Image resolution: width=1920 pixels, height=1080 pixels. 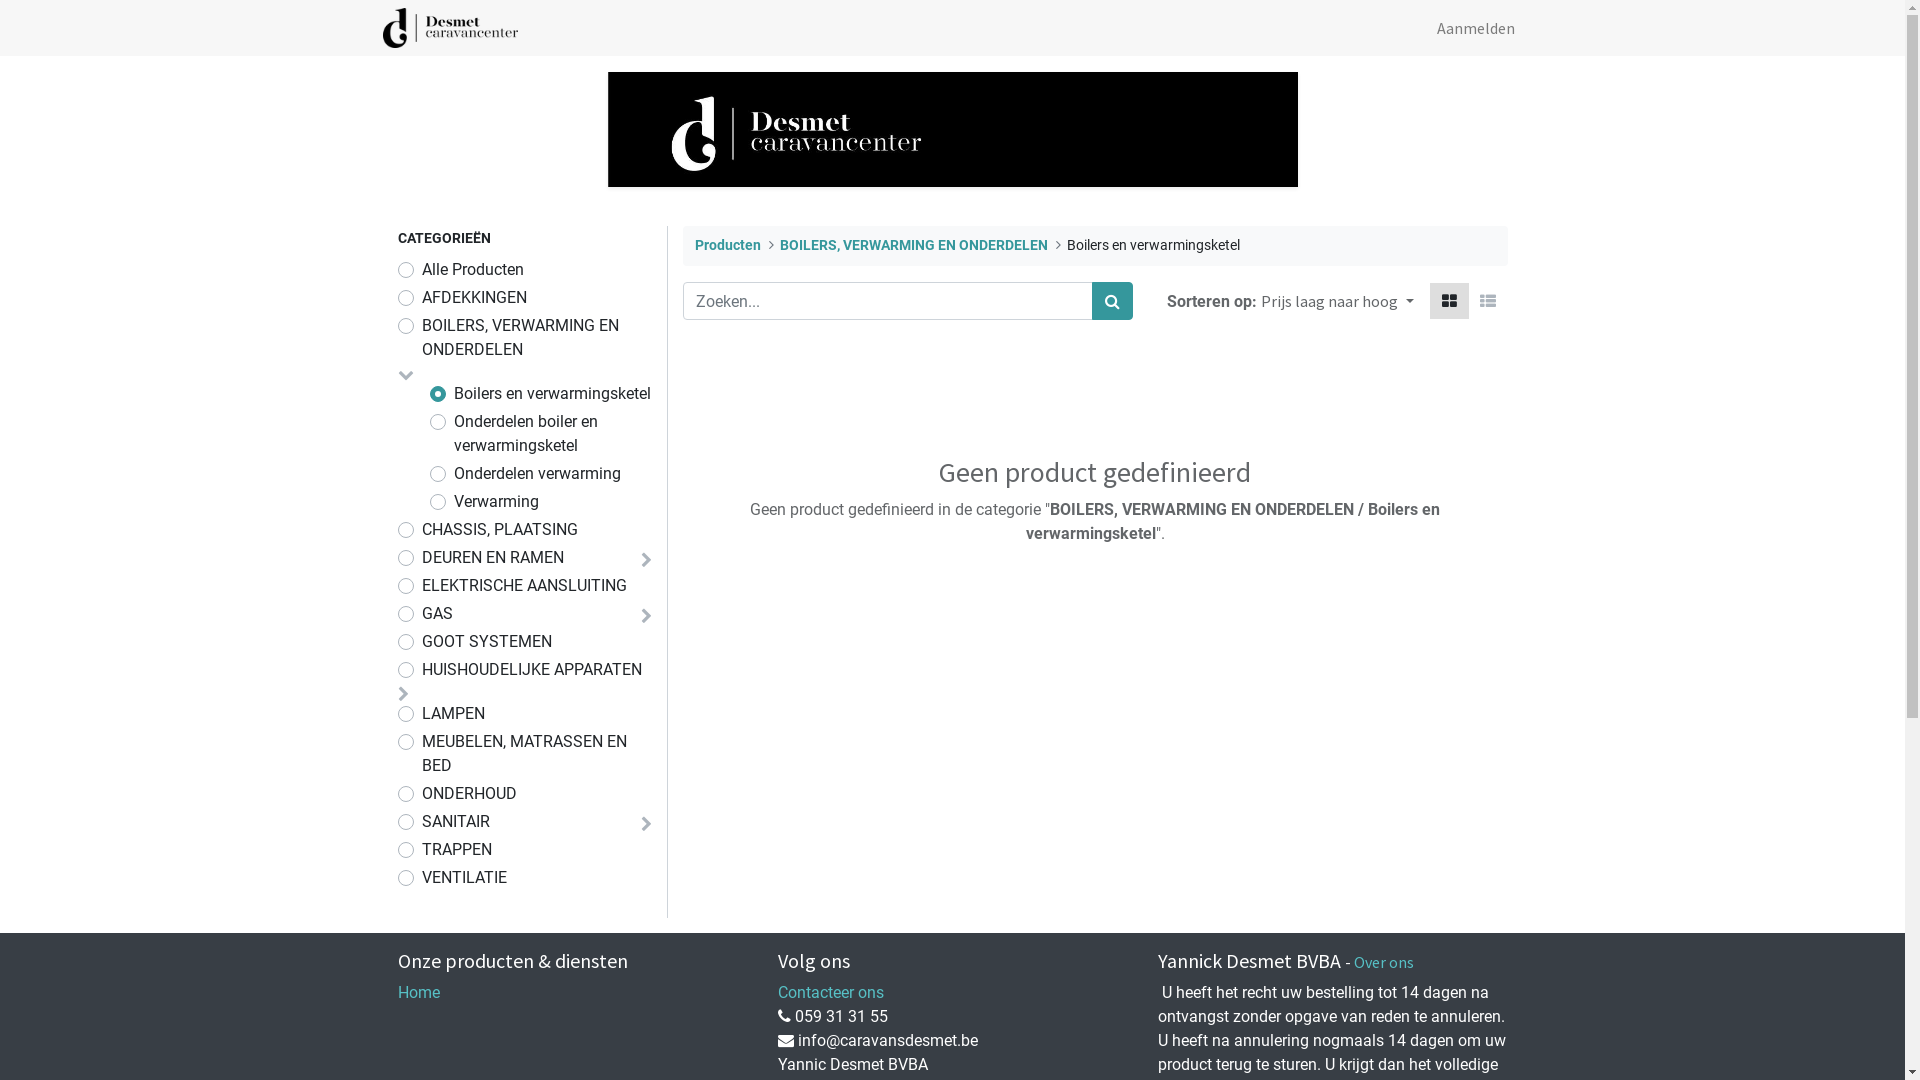 What do you see at coordinates (727, 246) in the screenshot?
I see `Producten` at bounding box center [727, 246].